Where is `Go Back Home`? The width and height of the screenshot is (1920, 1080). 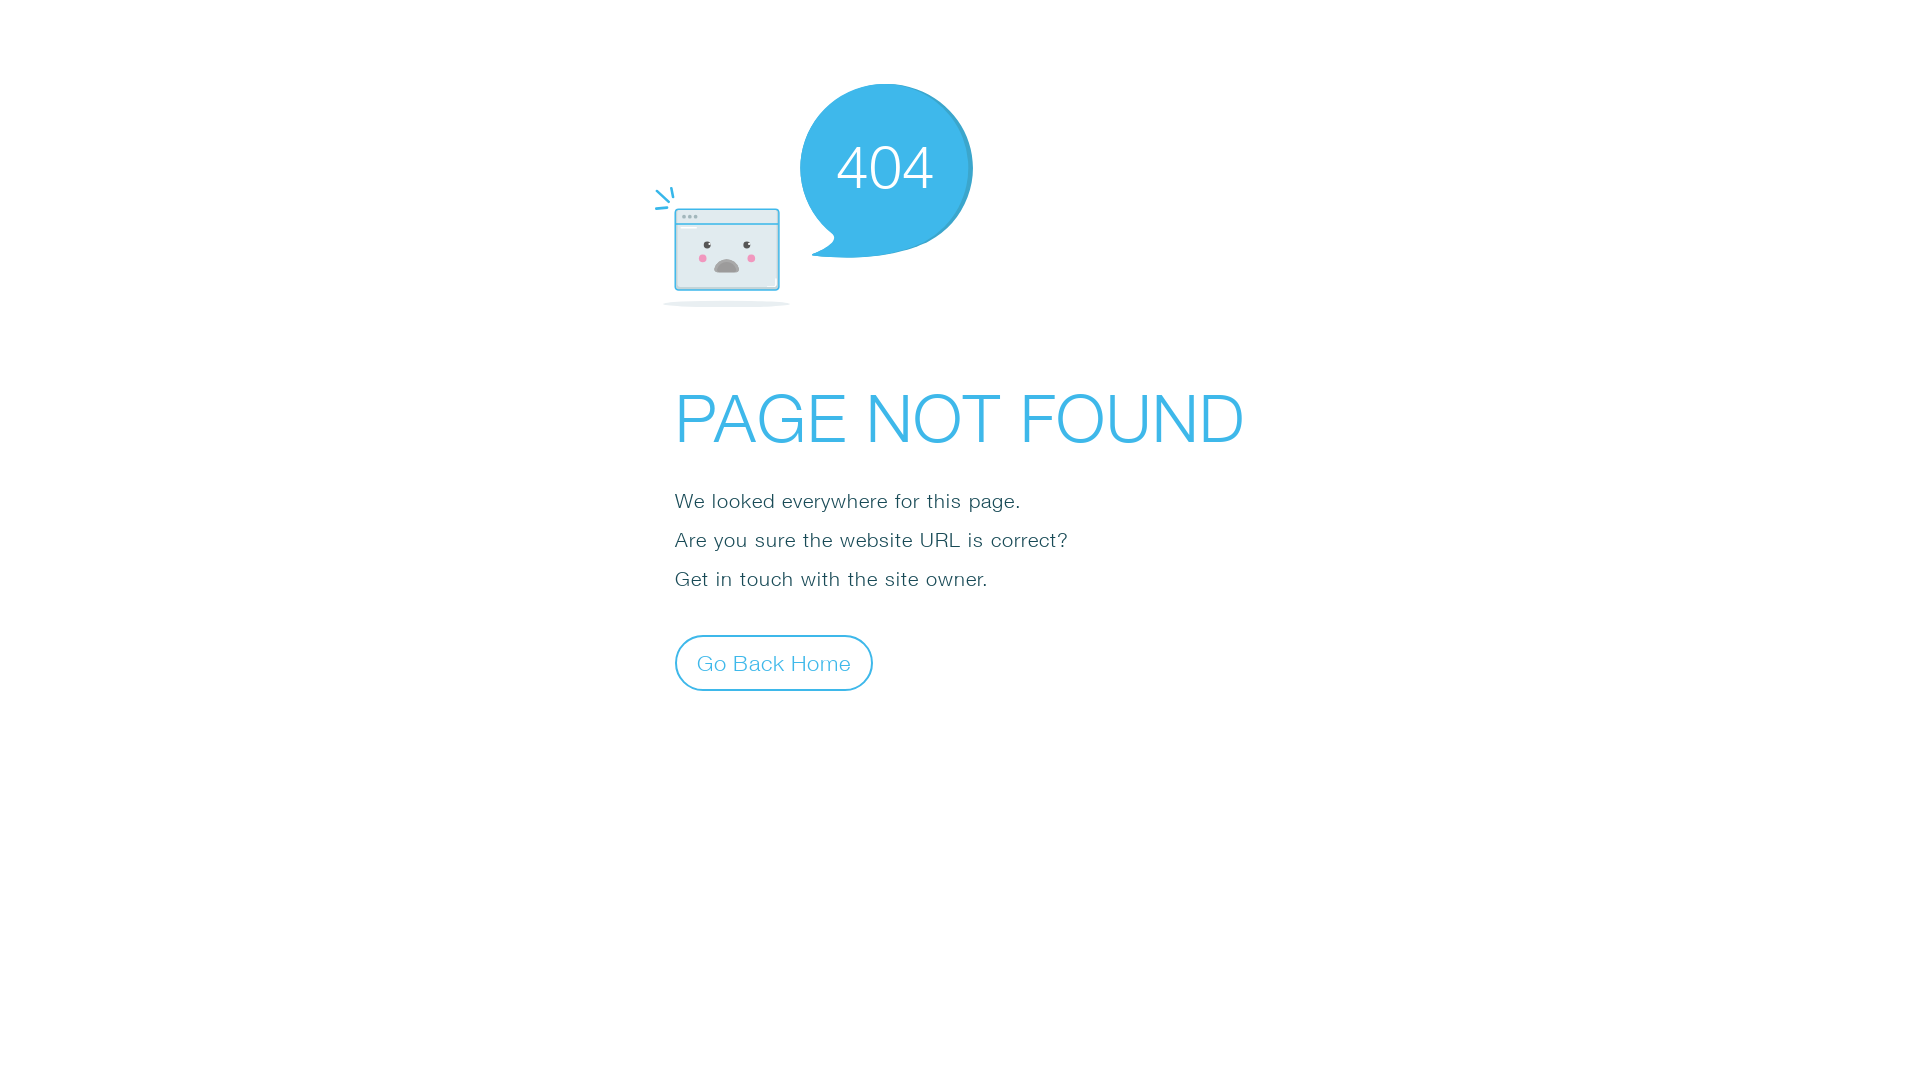 Go Back Home is located at coordinates (774, 662).